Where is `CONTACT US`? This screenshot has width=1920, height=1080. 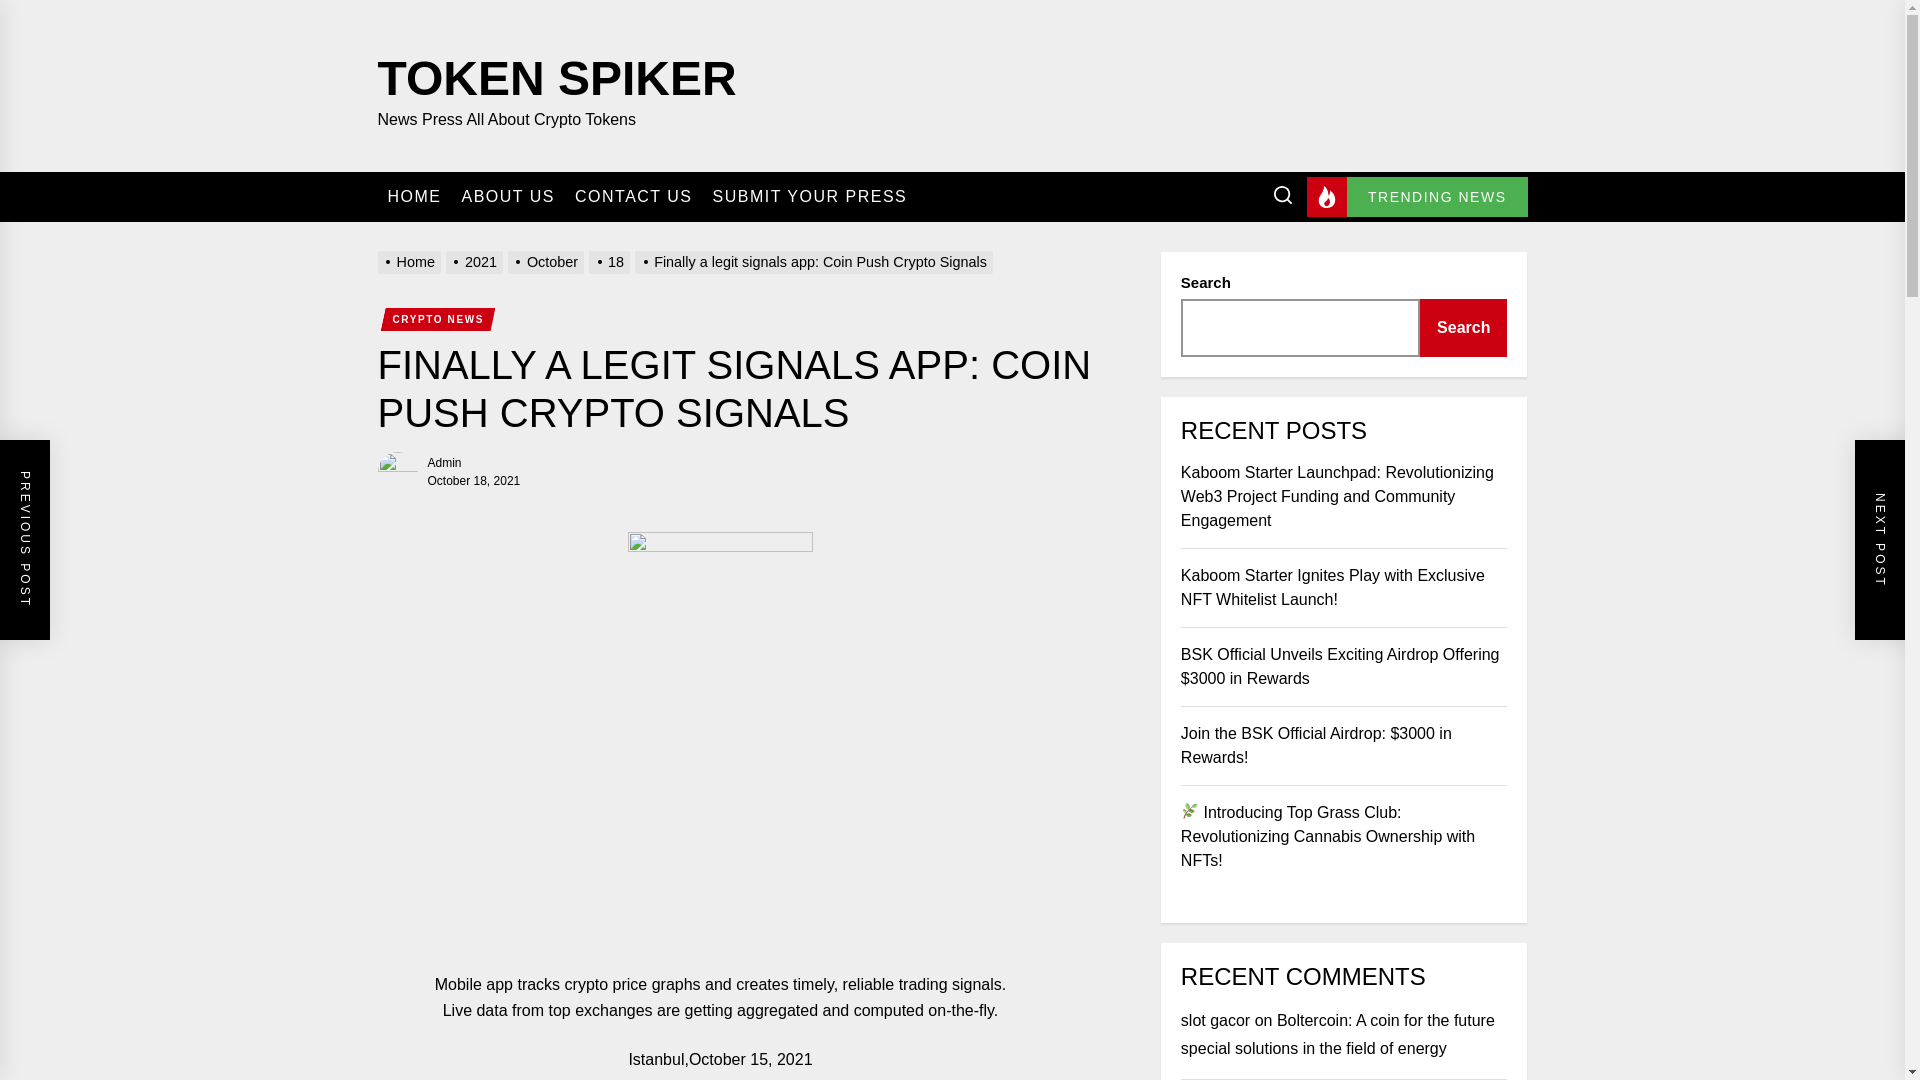 CONTACT US is located at coordinates (634, 196).